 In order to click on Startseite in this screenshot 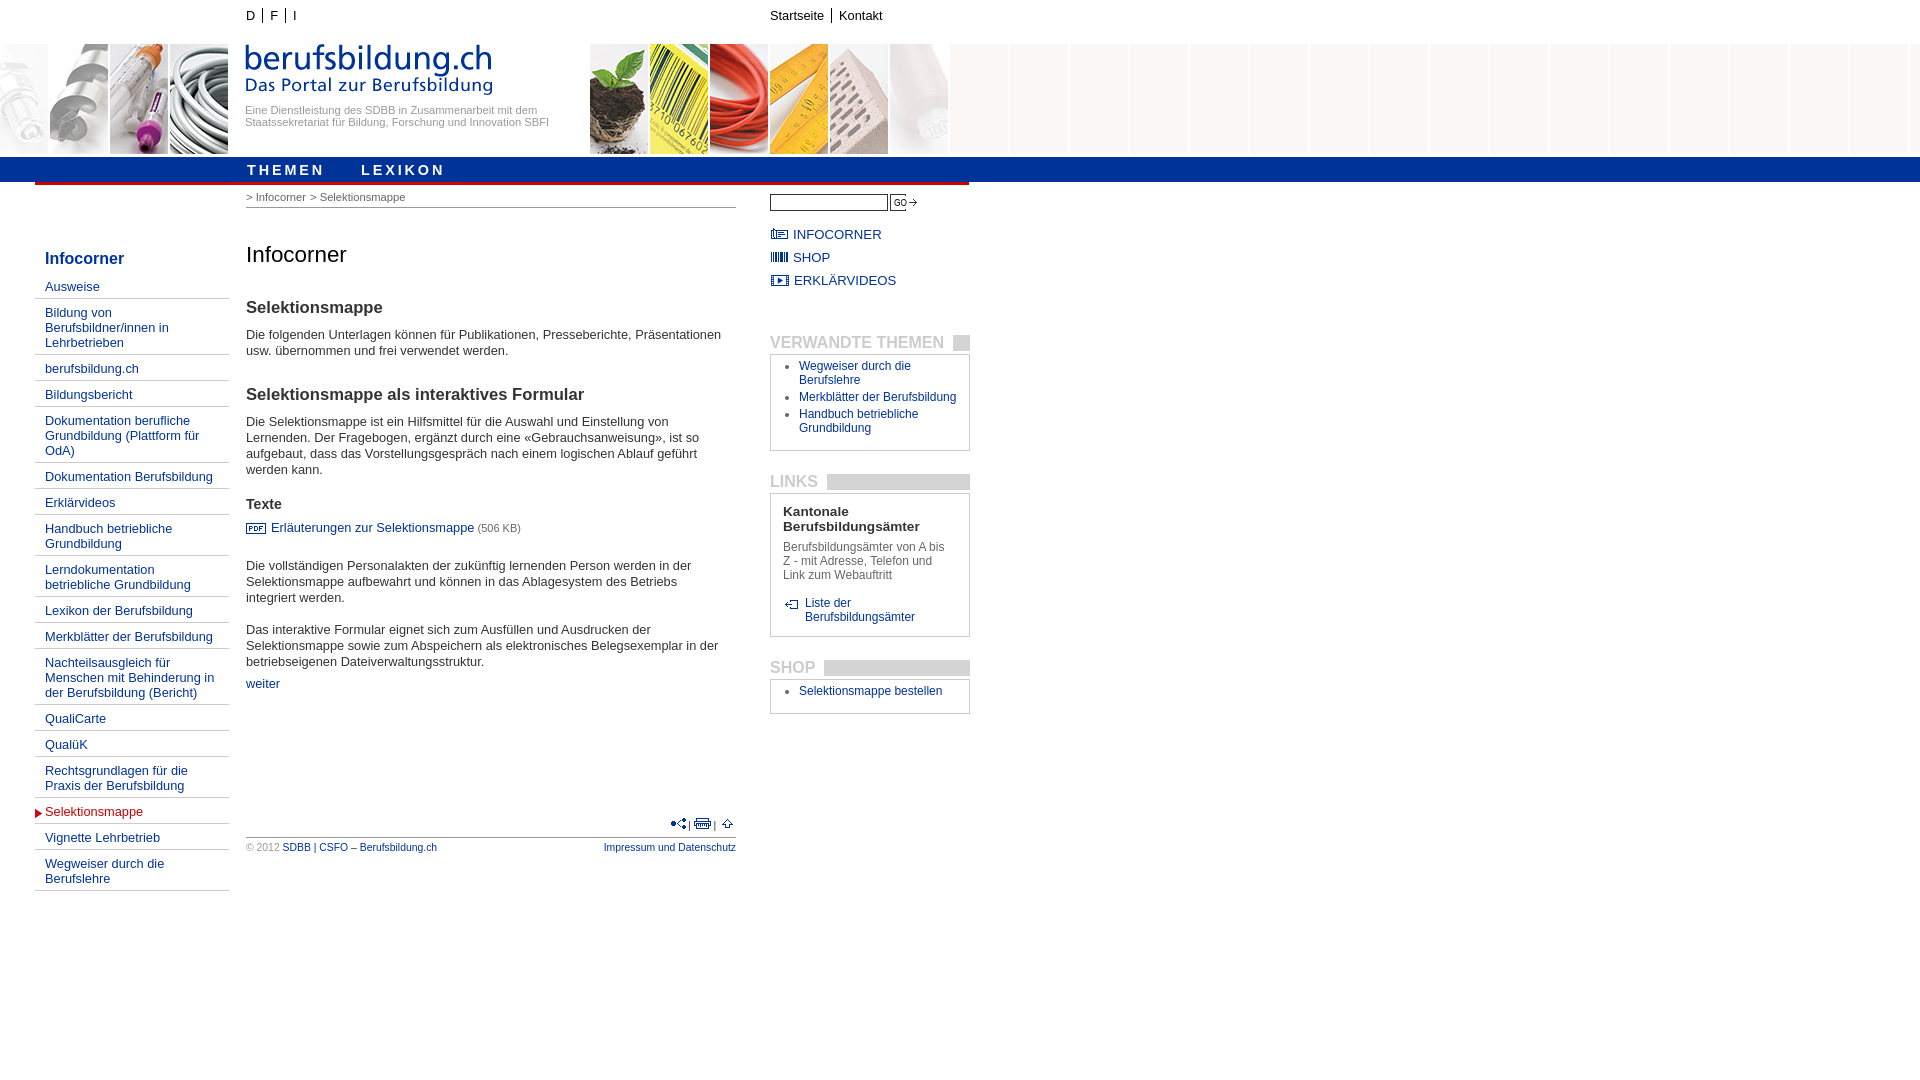, I will do `click(796, 16)`.